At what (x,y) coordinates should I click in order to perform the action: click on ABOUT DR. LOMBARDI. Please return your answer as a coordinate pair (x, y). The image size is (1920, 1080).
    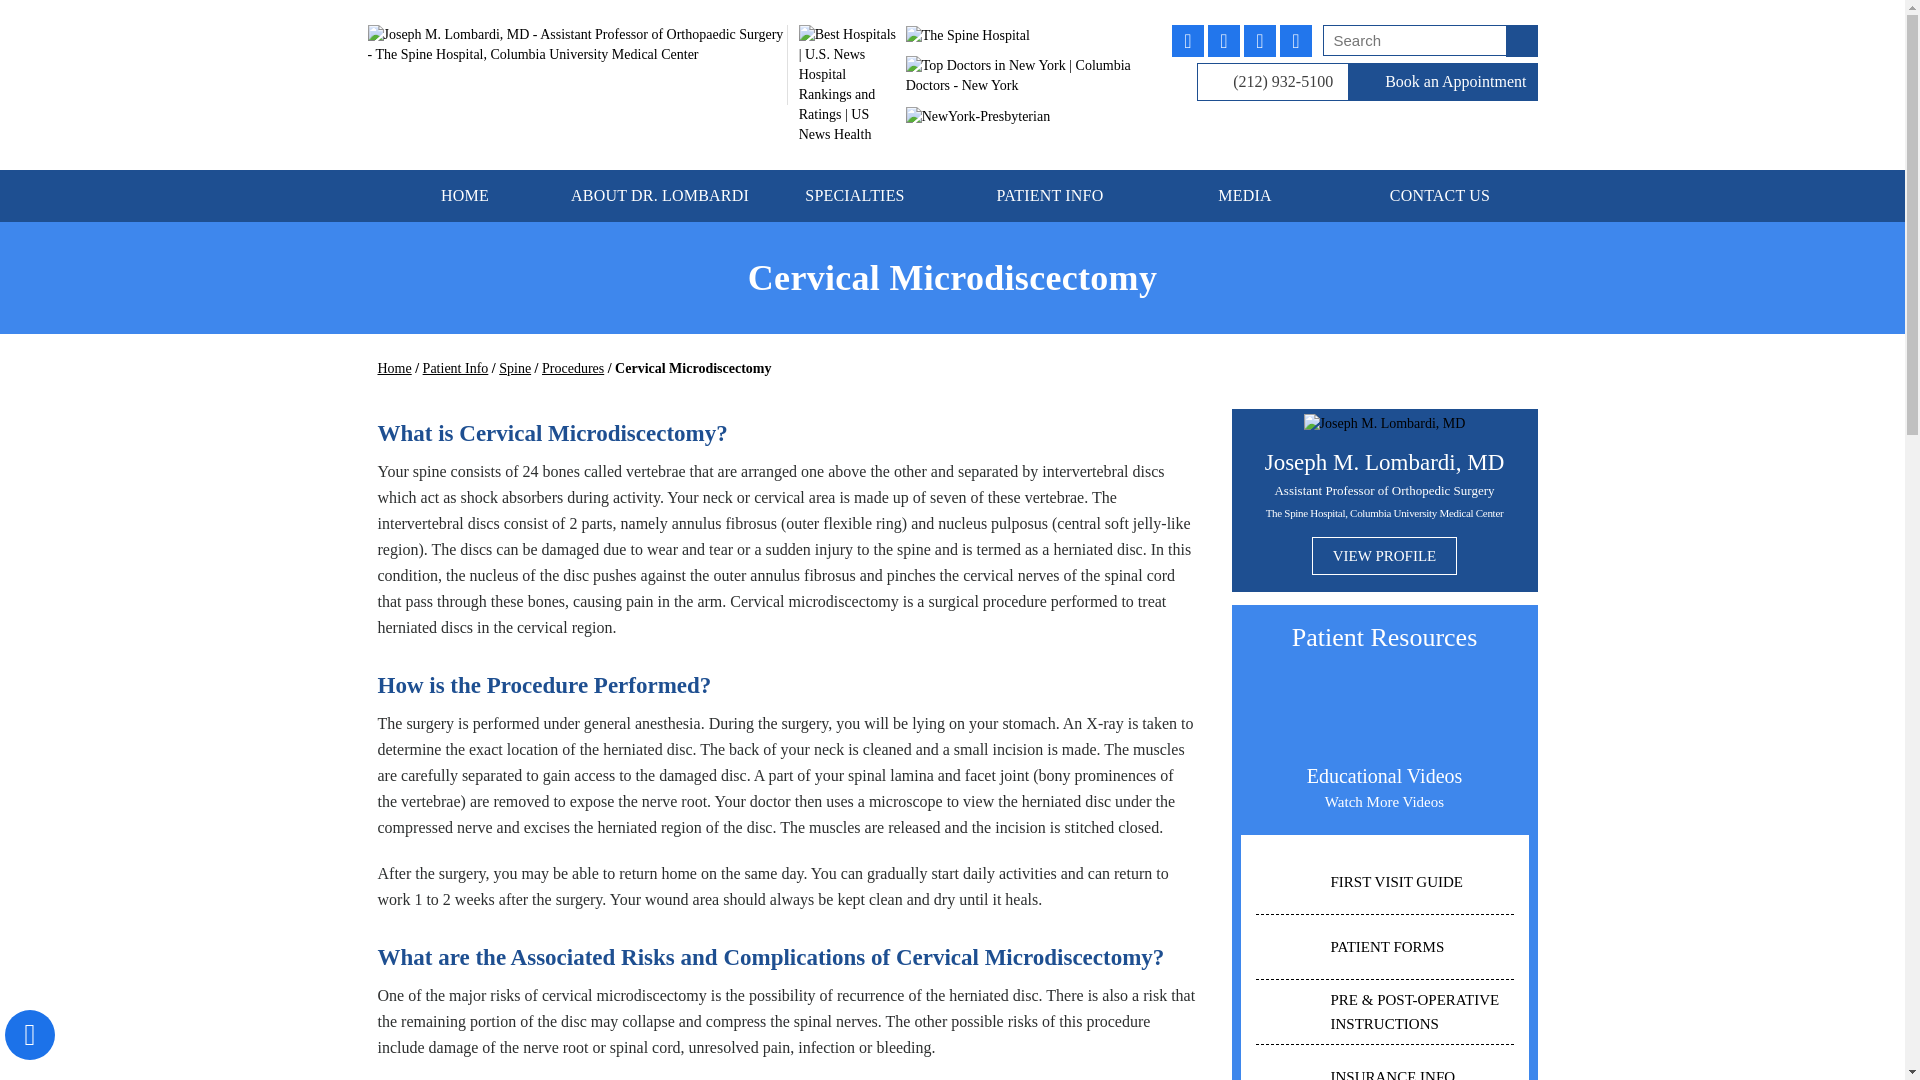
    Looking at the image, I should click on (659, 196).